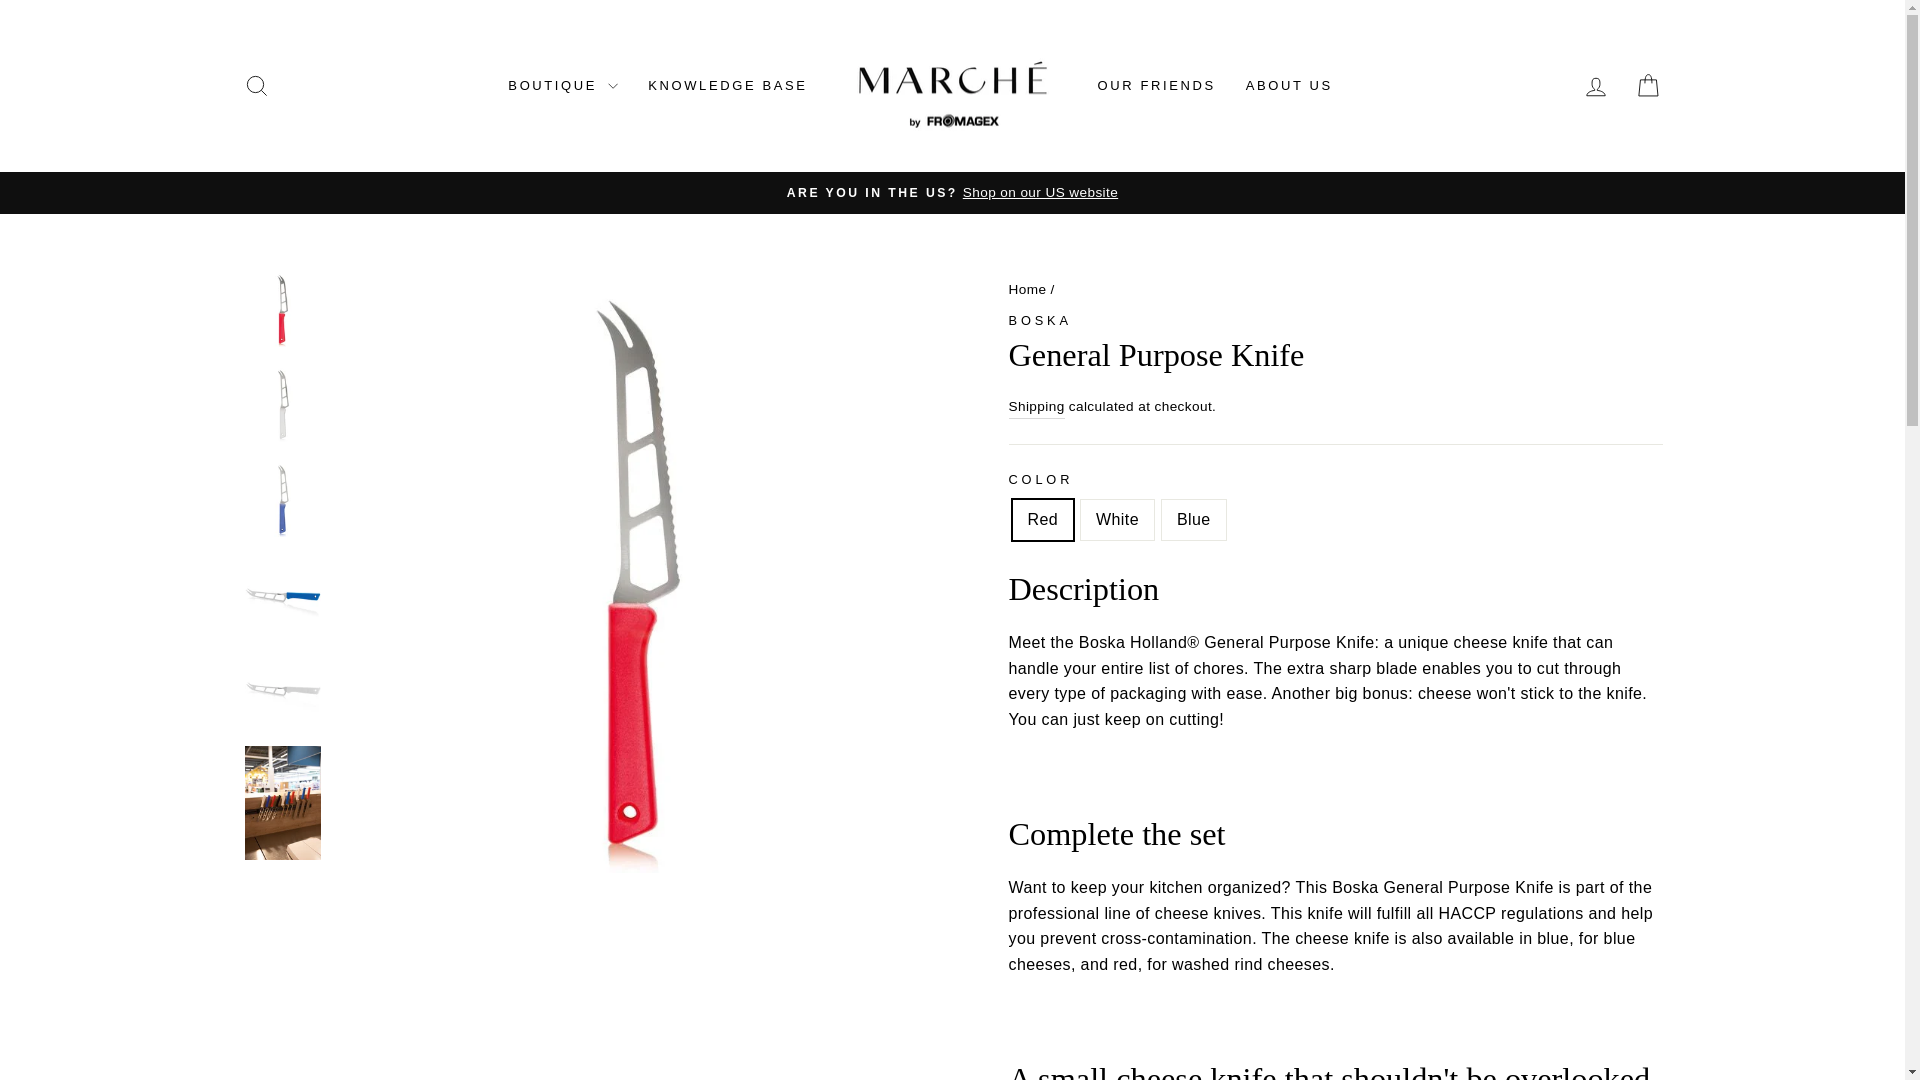 The width and height of the screenshot is (1920, 1080). Describe the element at coordinates (1027, 289) in the screenshot. I see `Red` at that location.